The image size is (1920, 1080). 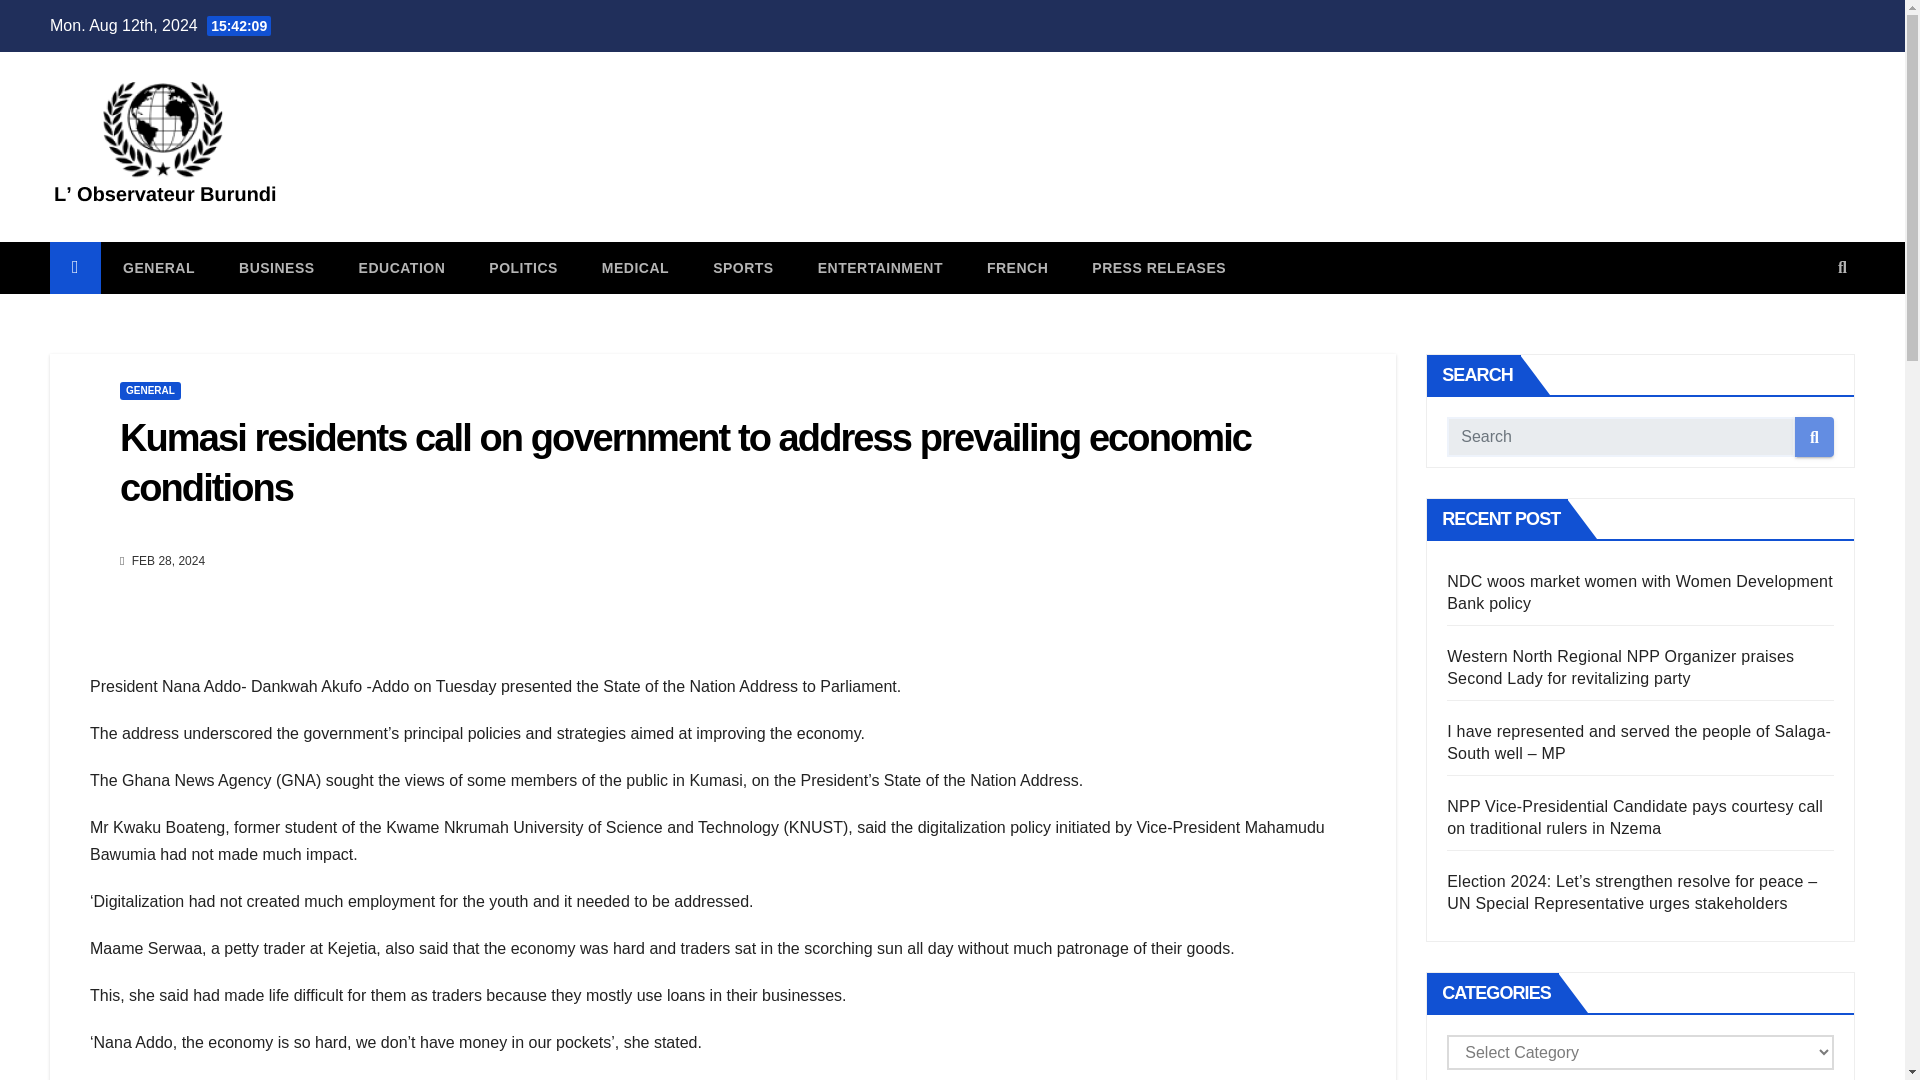 I want to click on GENERAL, so click(x=158, y=267).